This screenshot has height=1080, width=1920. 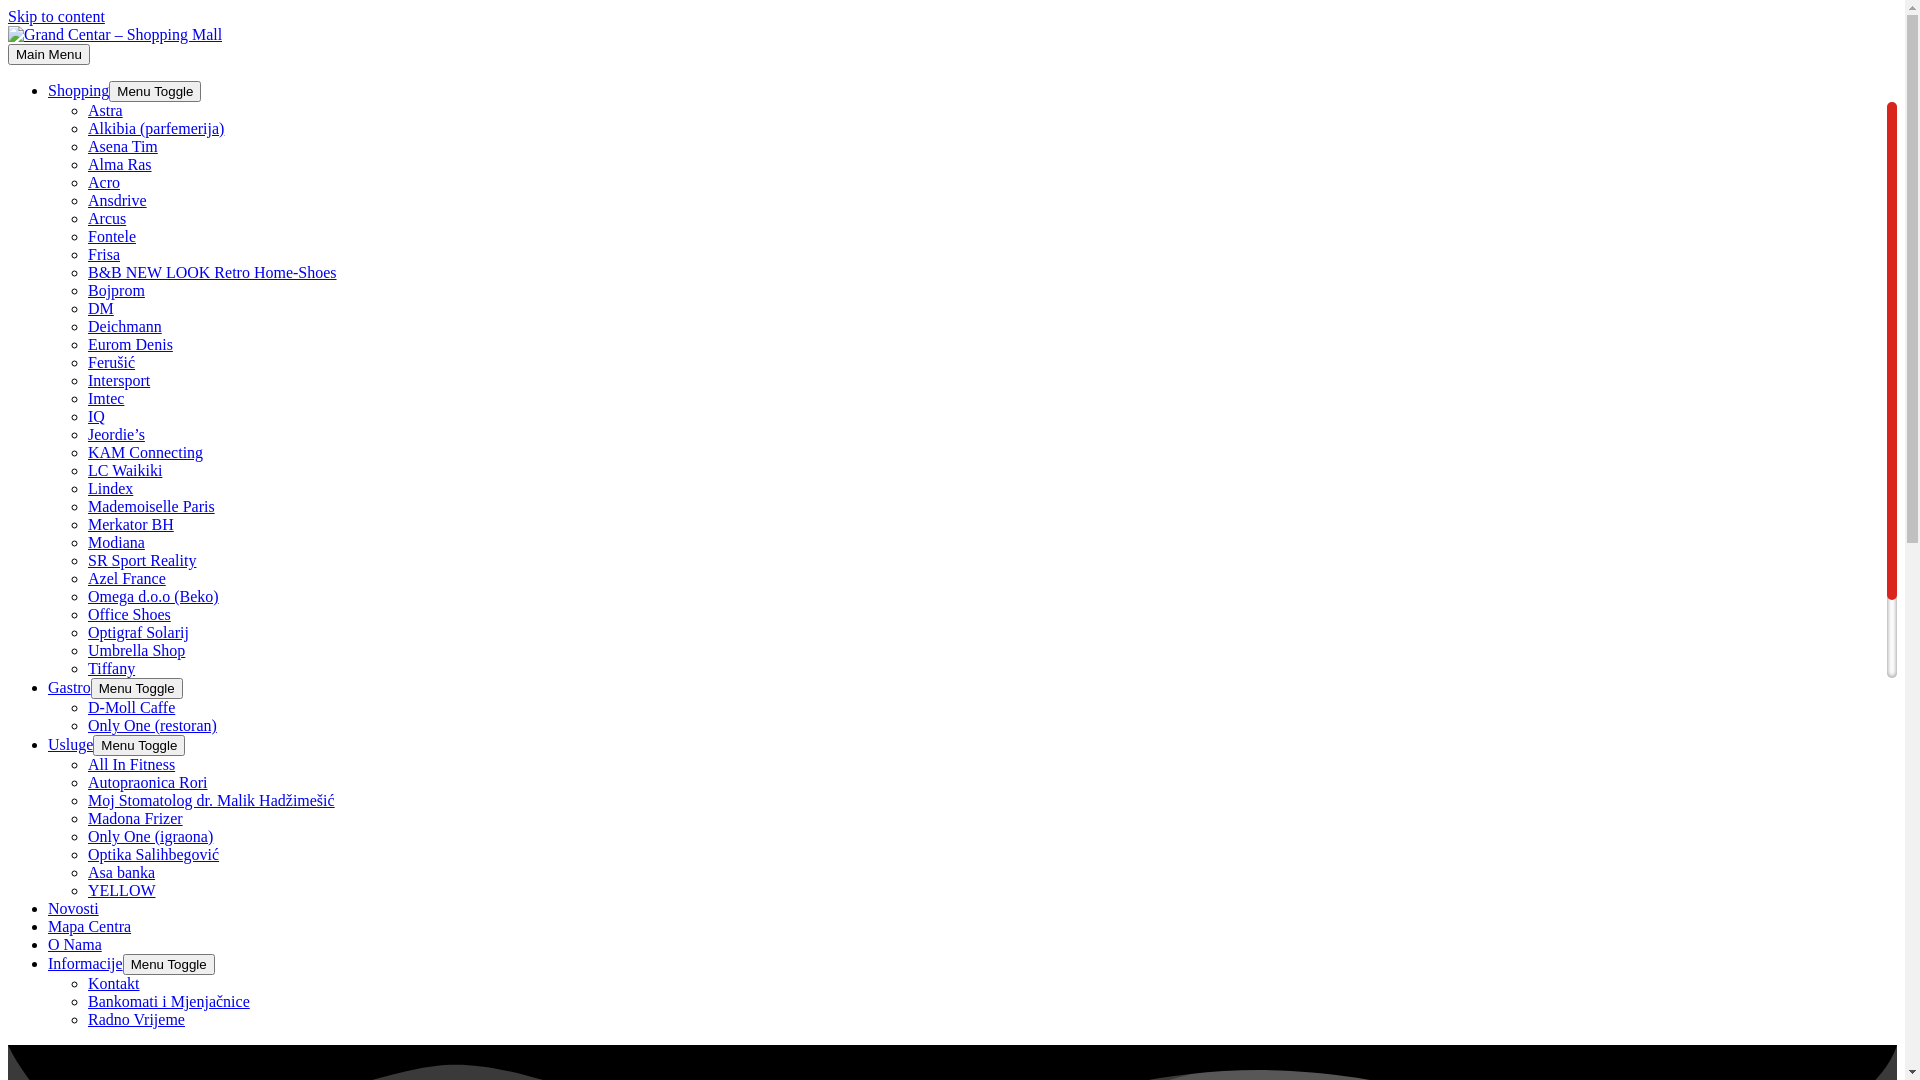 What do you see at coordinates (155, 92) in the screenshot?
I see `Menu Toggle` at bounding box center [155, 92].